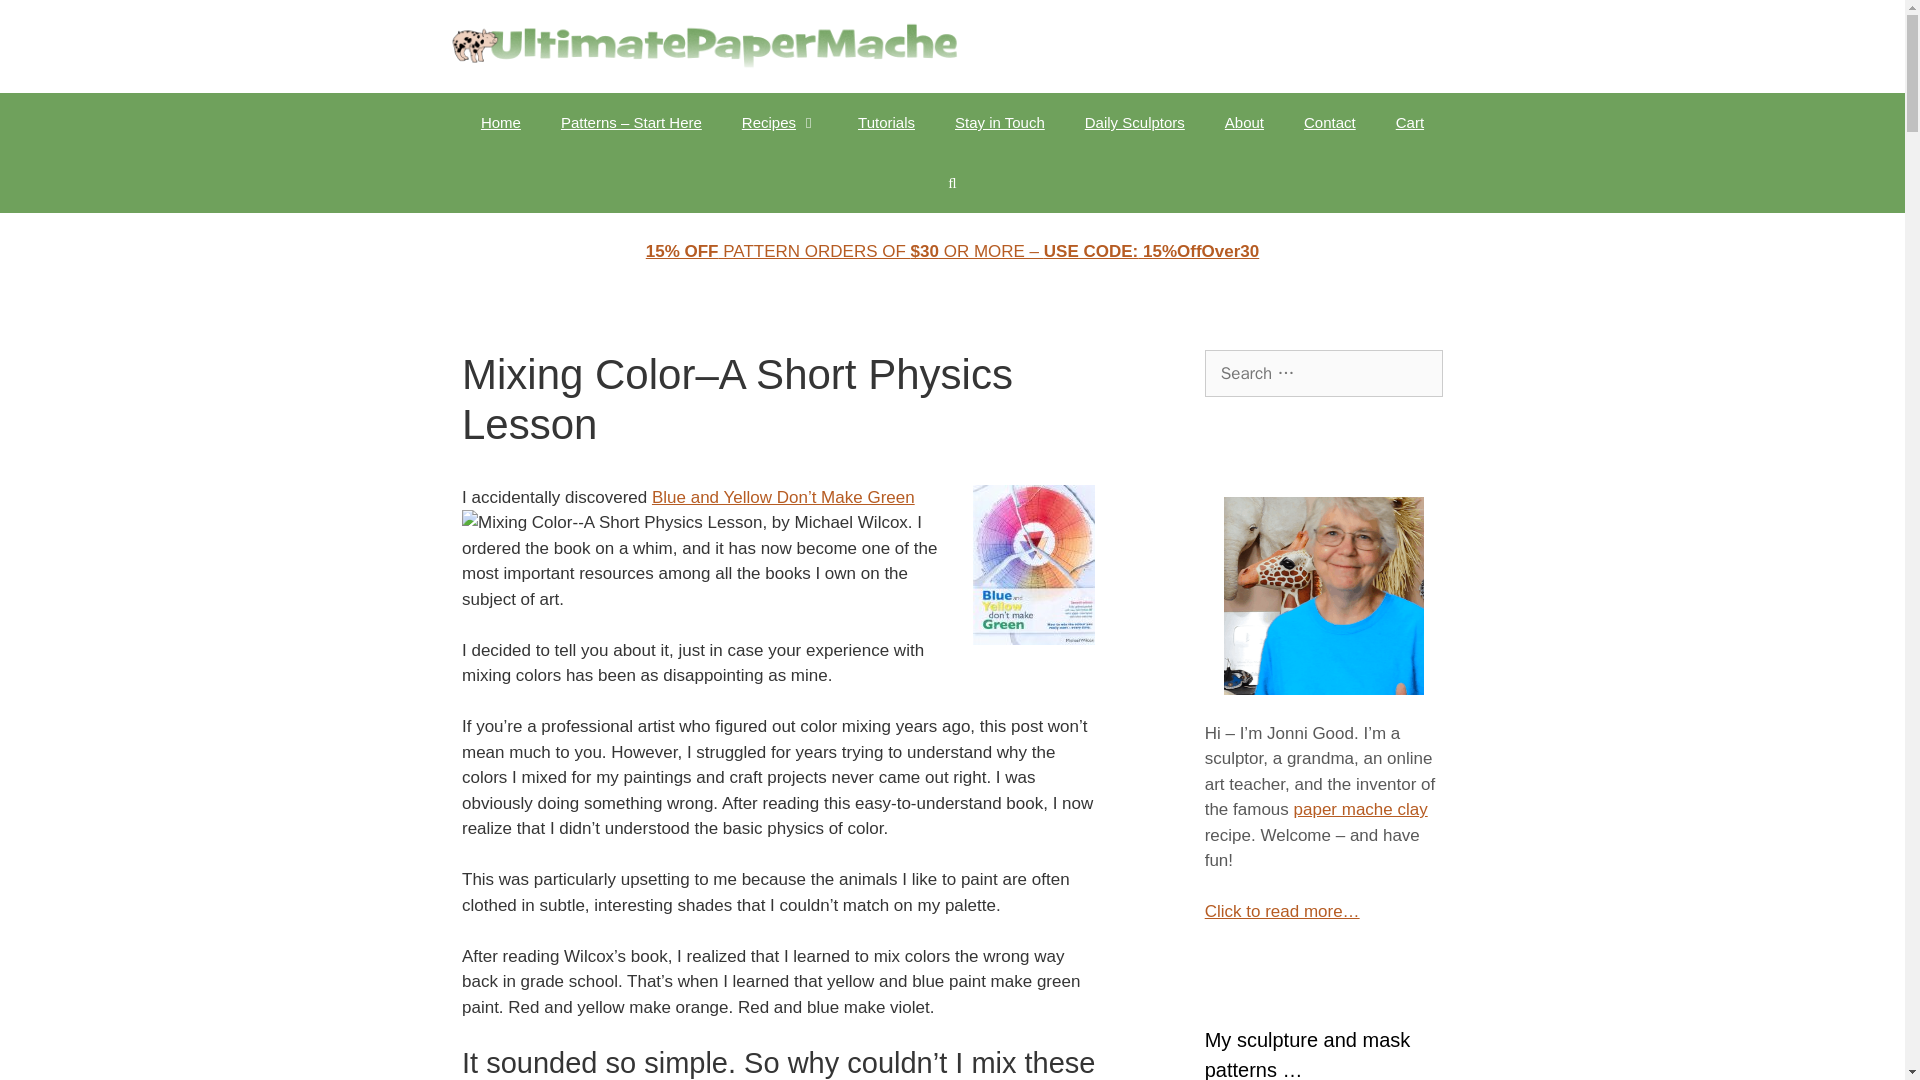  I want to click on About the Artist, so click(1244, 122).